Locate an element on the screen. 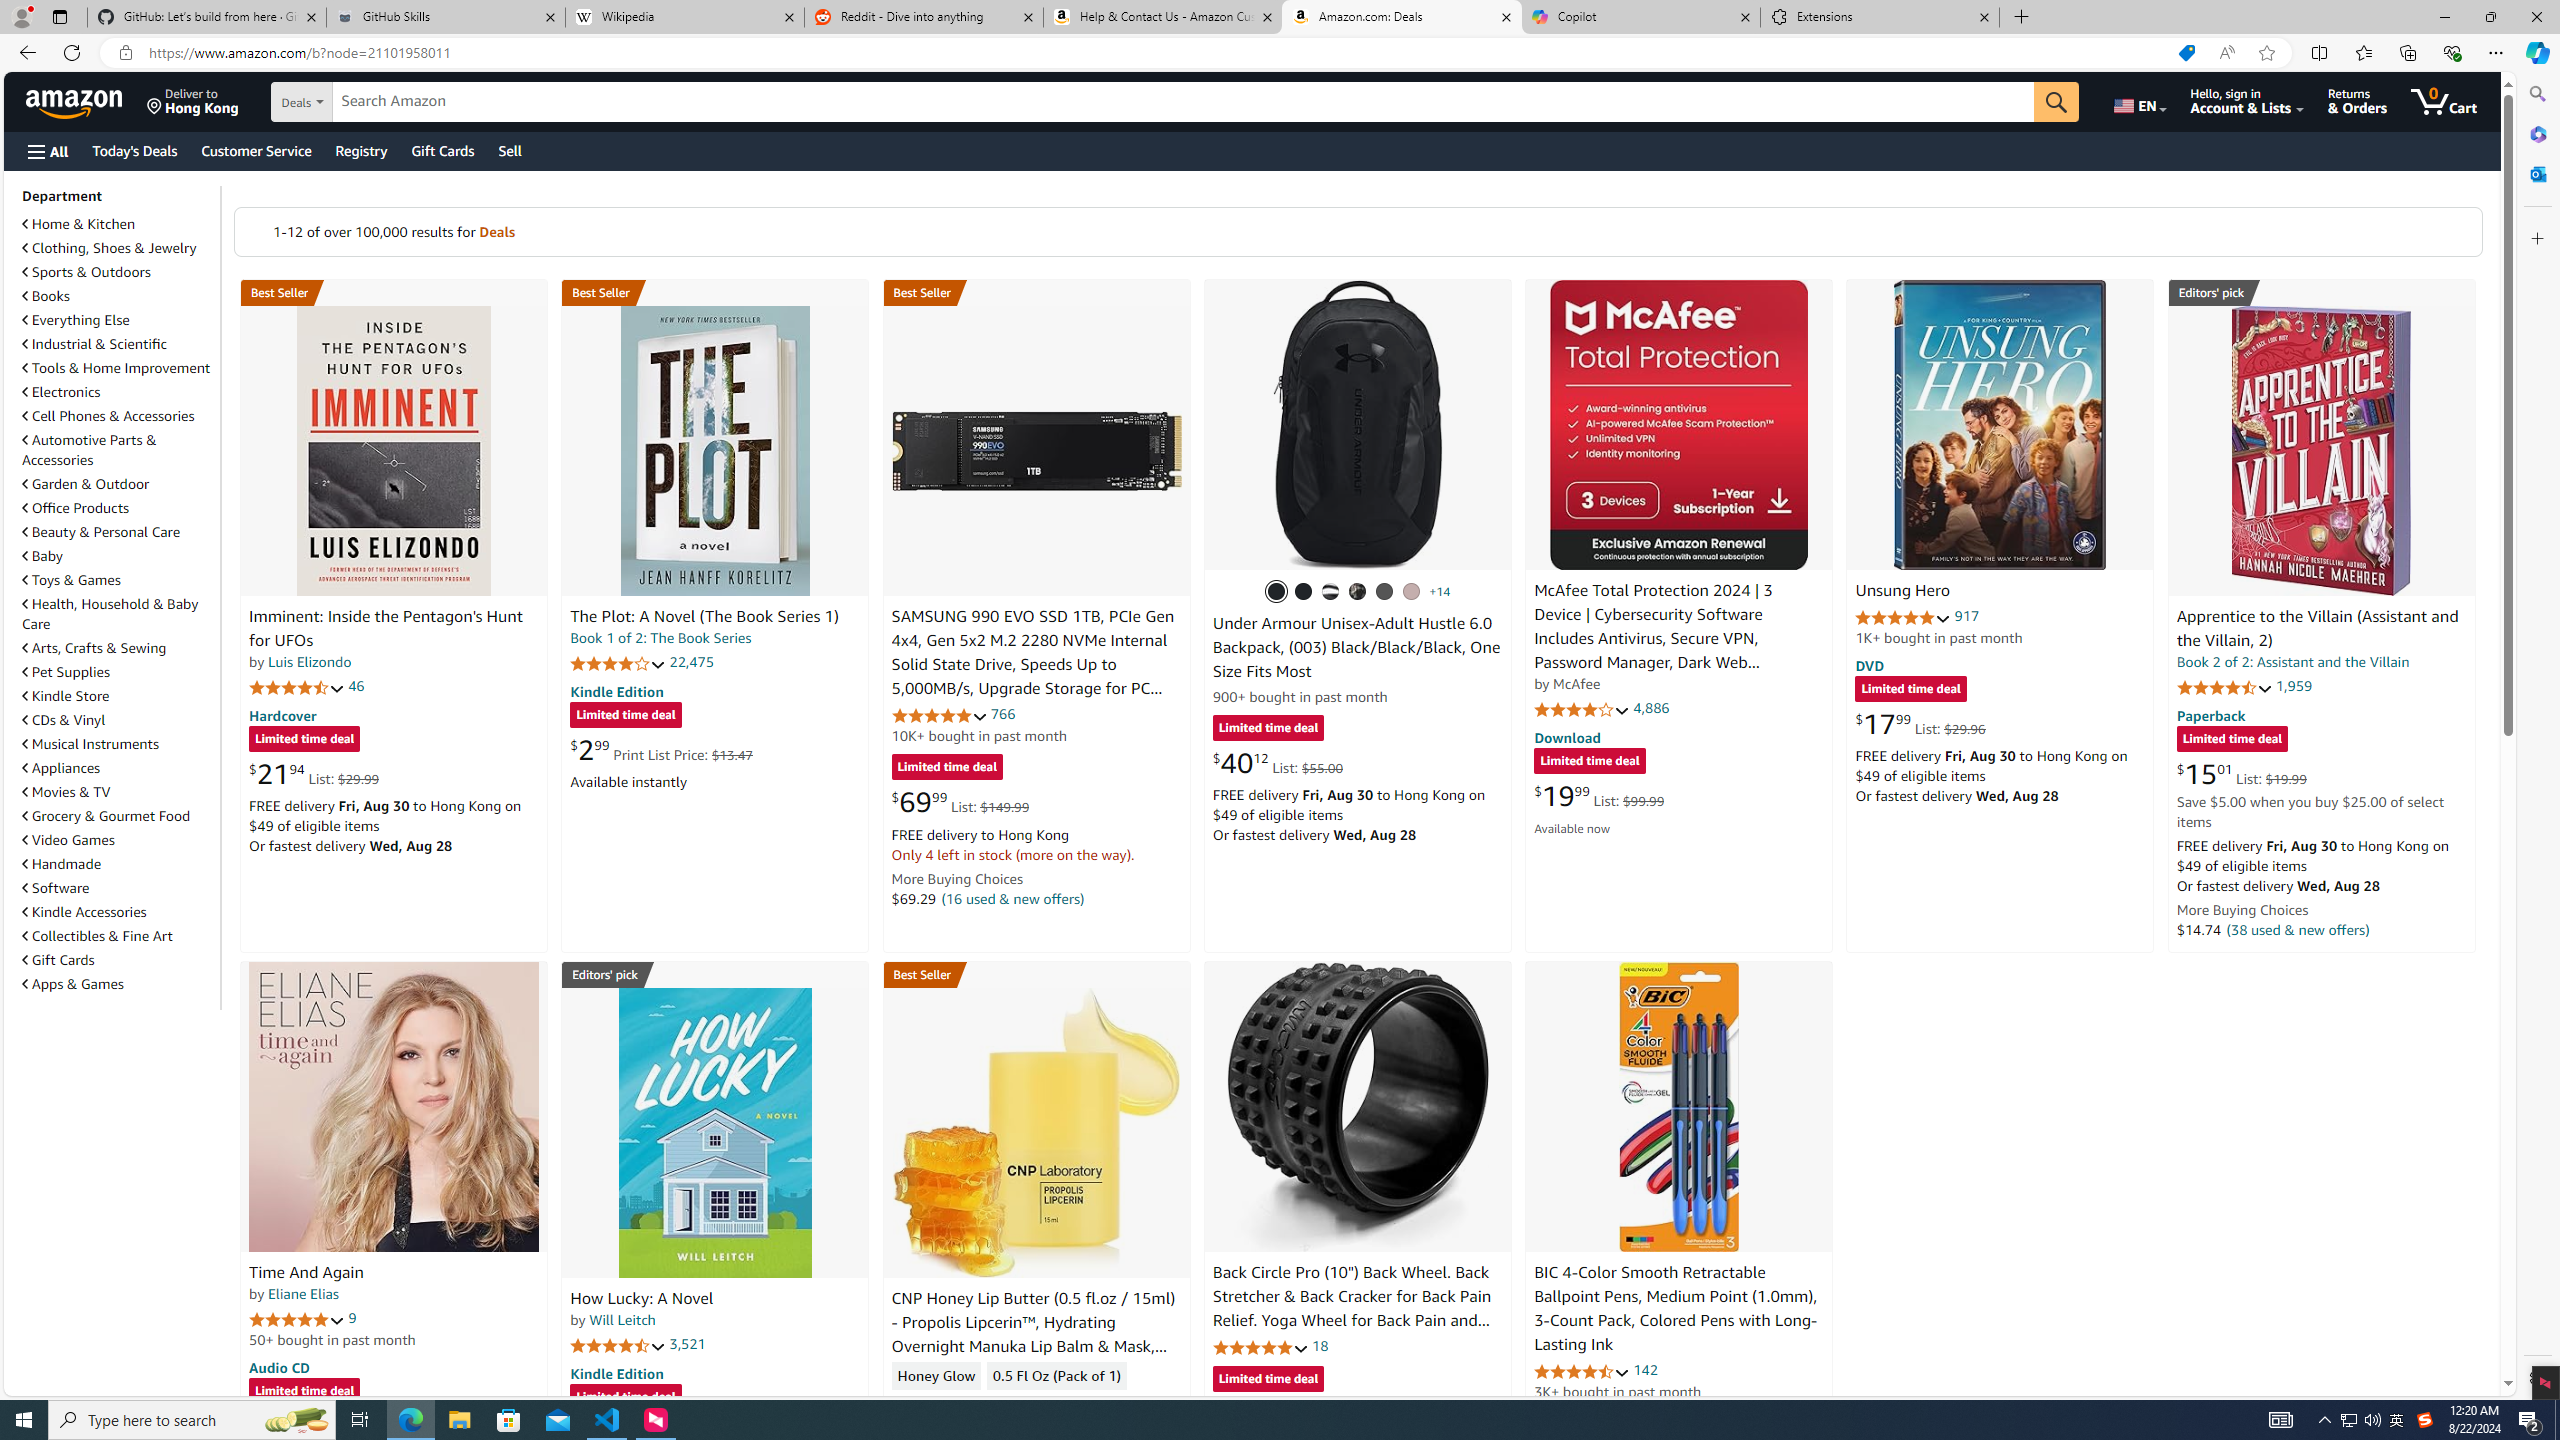 The height and width of the screenshot is (1440, 2560). Video Games is located at coordinates (119, 839).